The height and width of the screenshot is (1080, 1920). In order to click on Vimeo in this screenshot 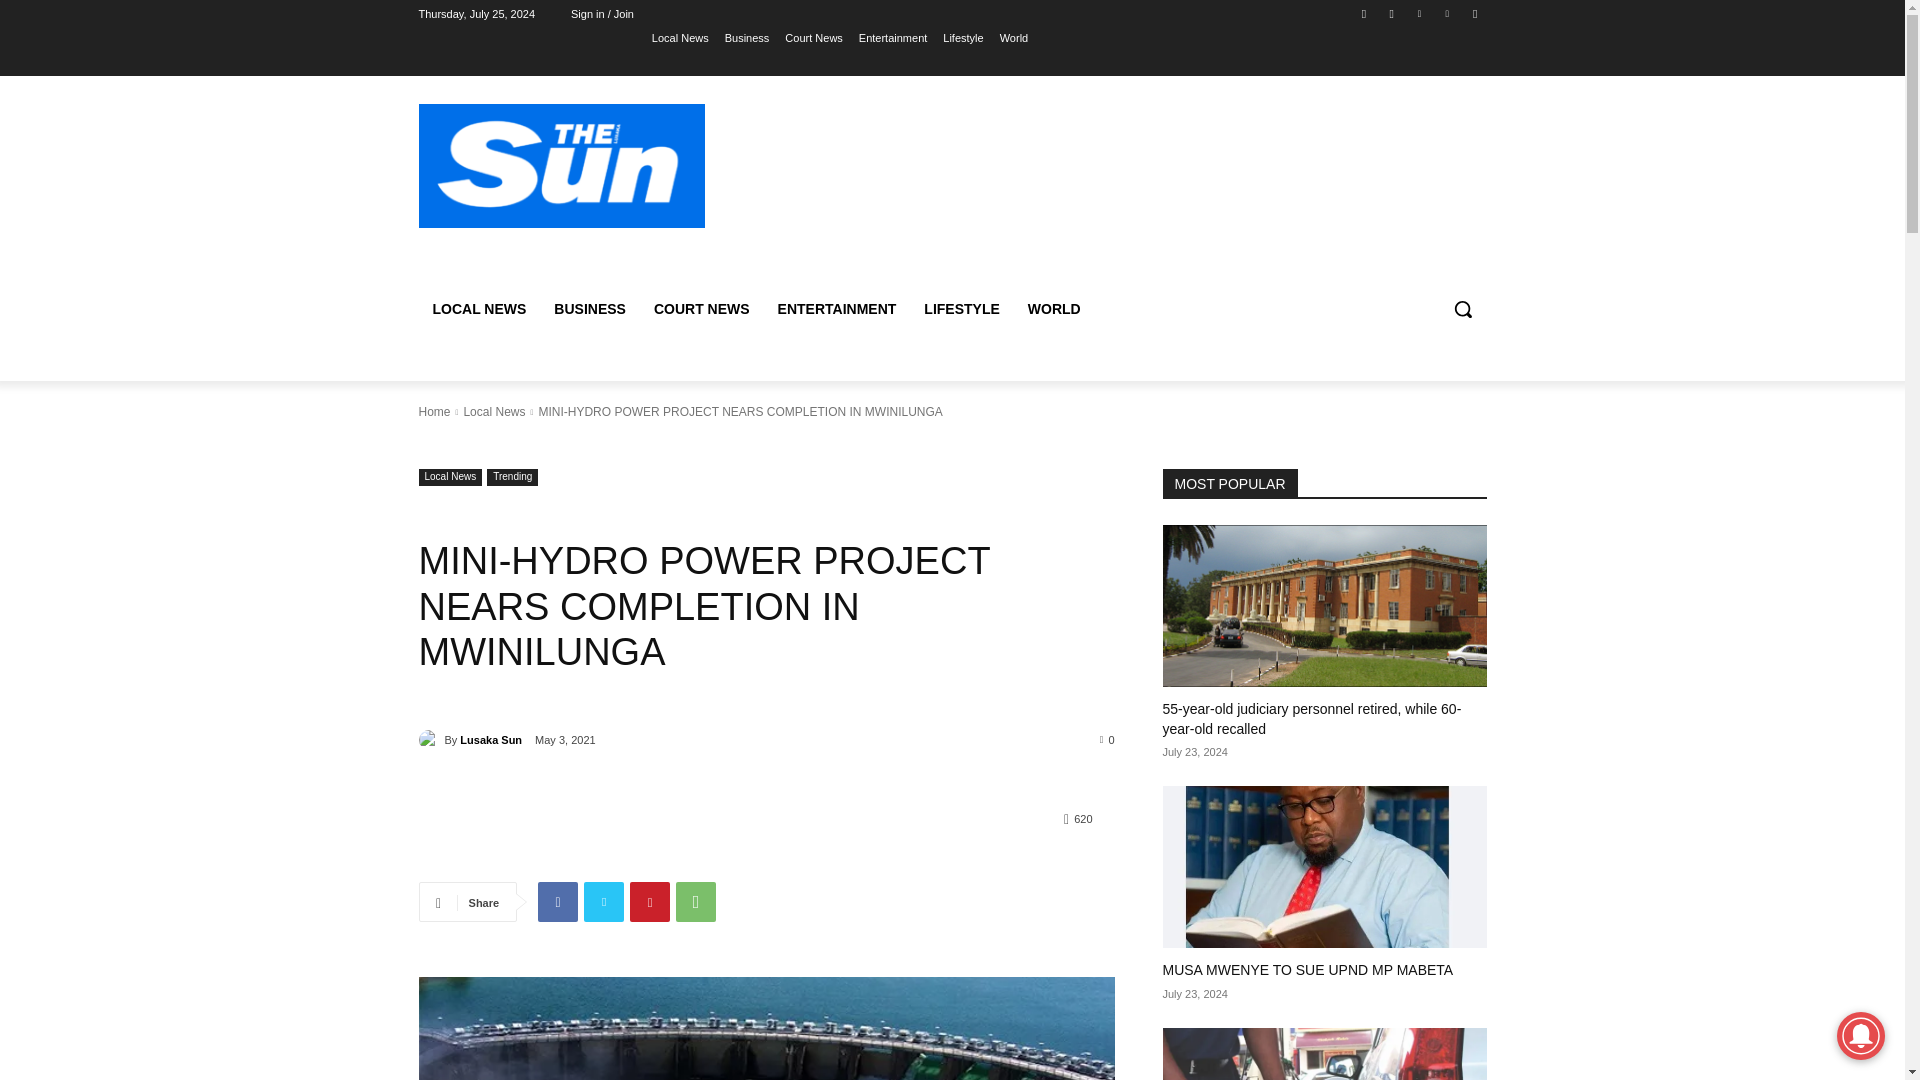, I will do `click(1448, 13)`.